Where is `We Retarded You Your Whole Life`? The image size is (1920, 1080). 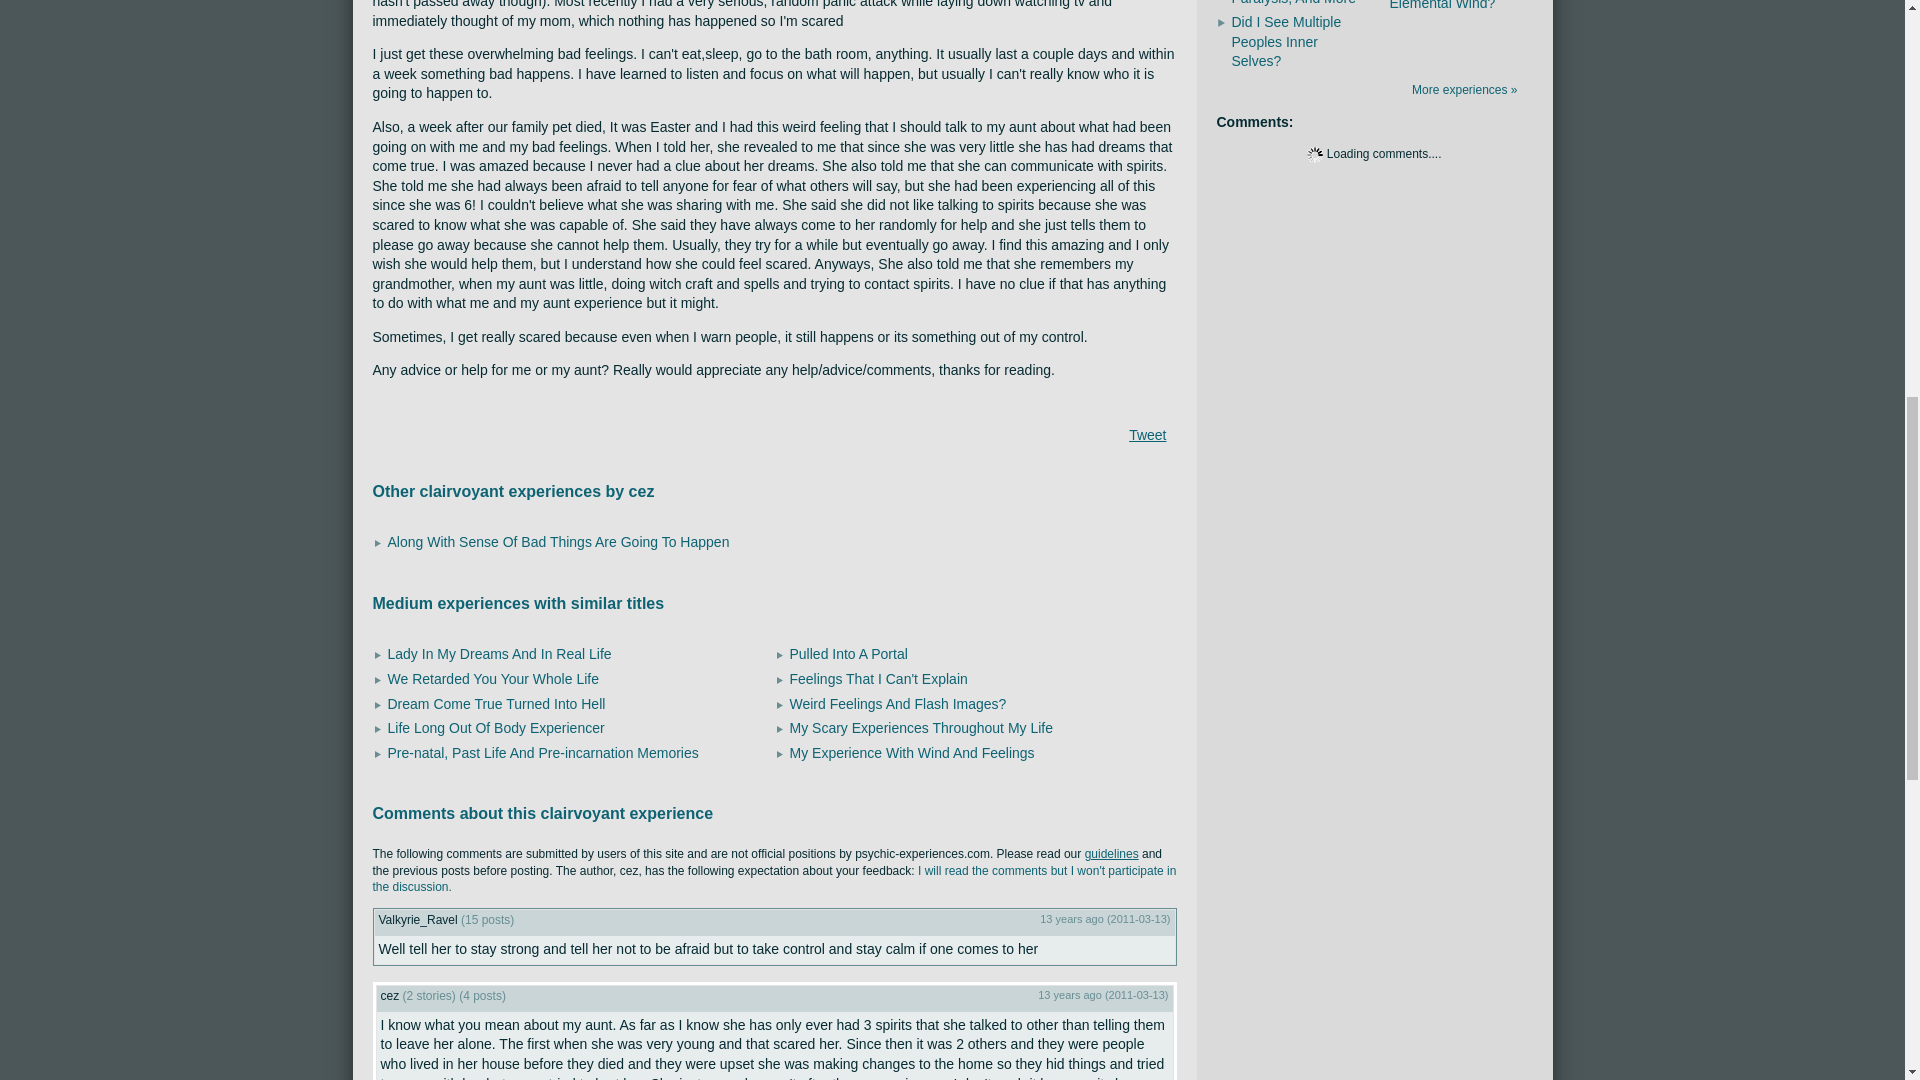
We Retarded You Your Whole Life is located at coordinates (493, 678).